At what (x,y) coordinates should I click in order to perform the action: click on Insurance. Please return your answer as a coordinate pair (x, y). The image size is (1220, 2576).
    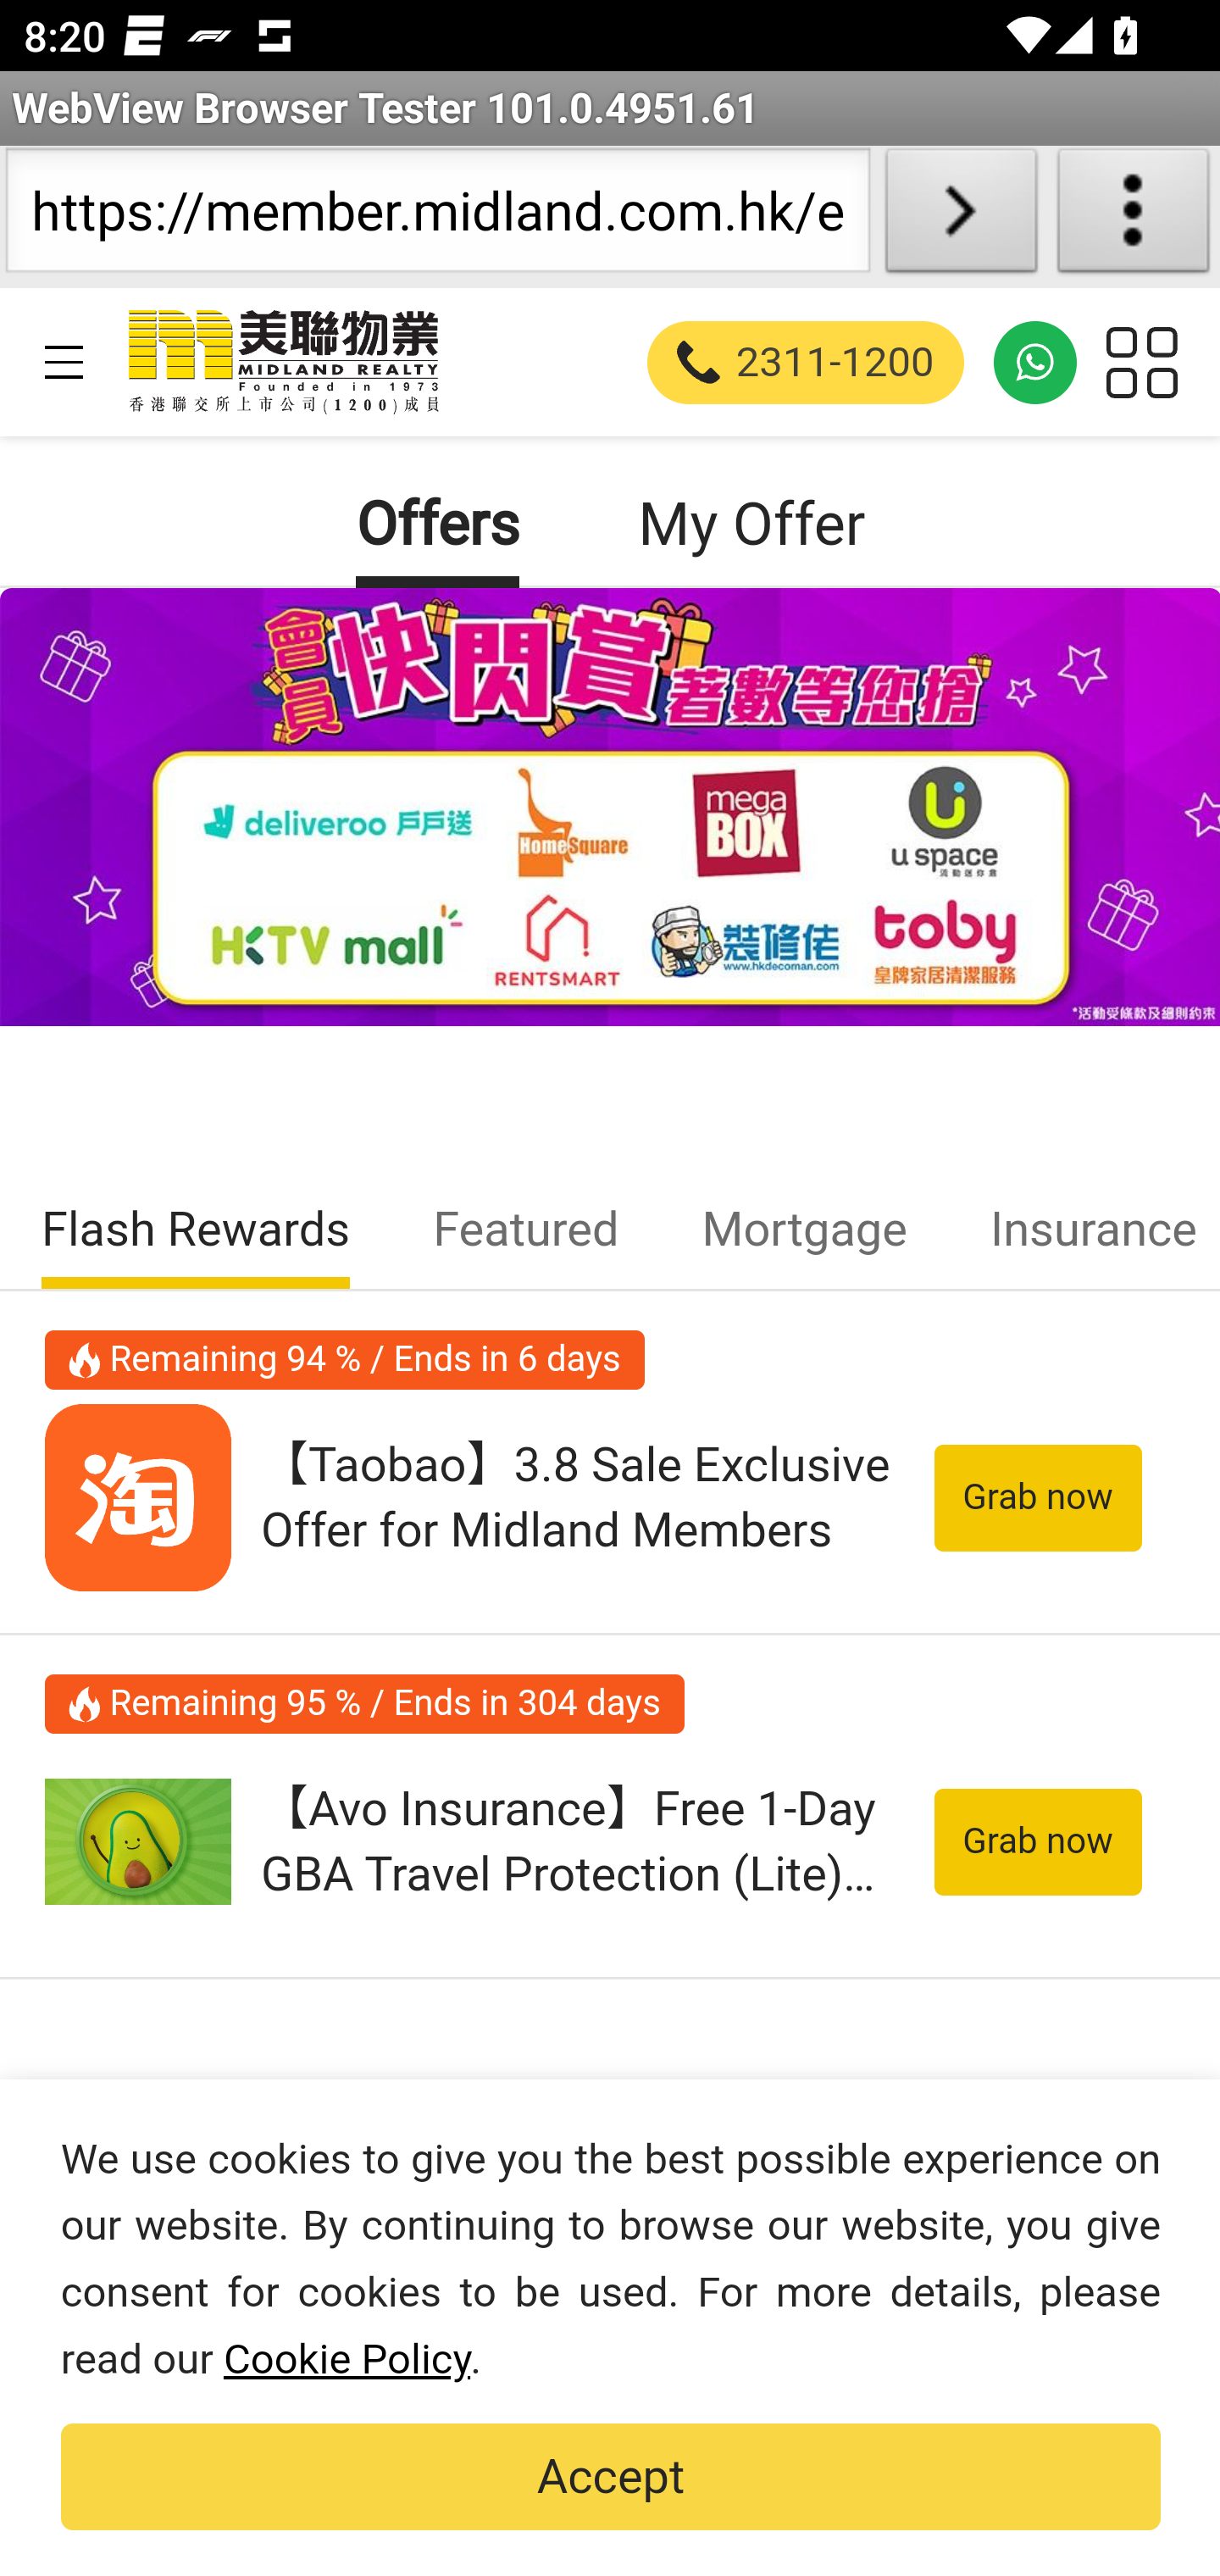
    Looking at the image, I should click on (1083, 1230).